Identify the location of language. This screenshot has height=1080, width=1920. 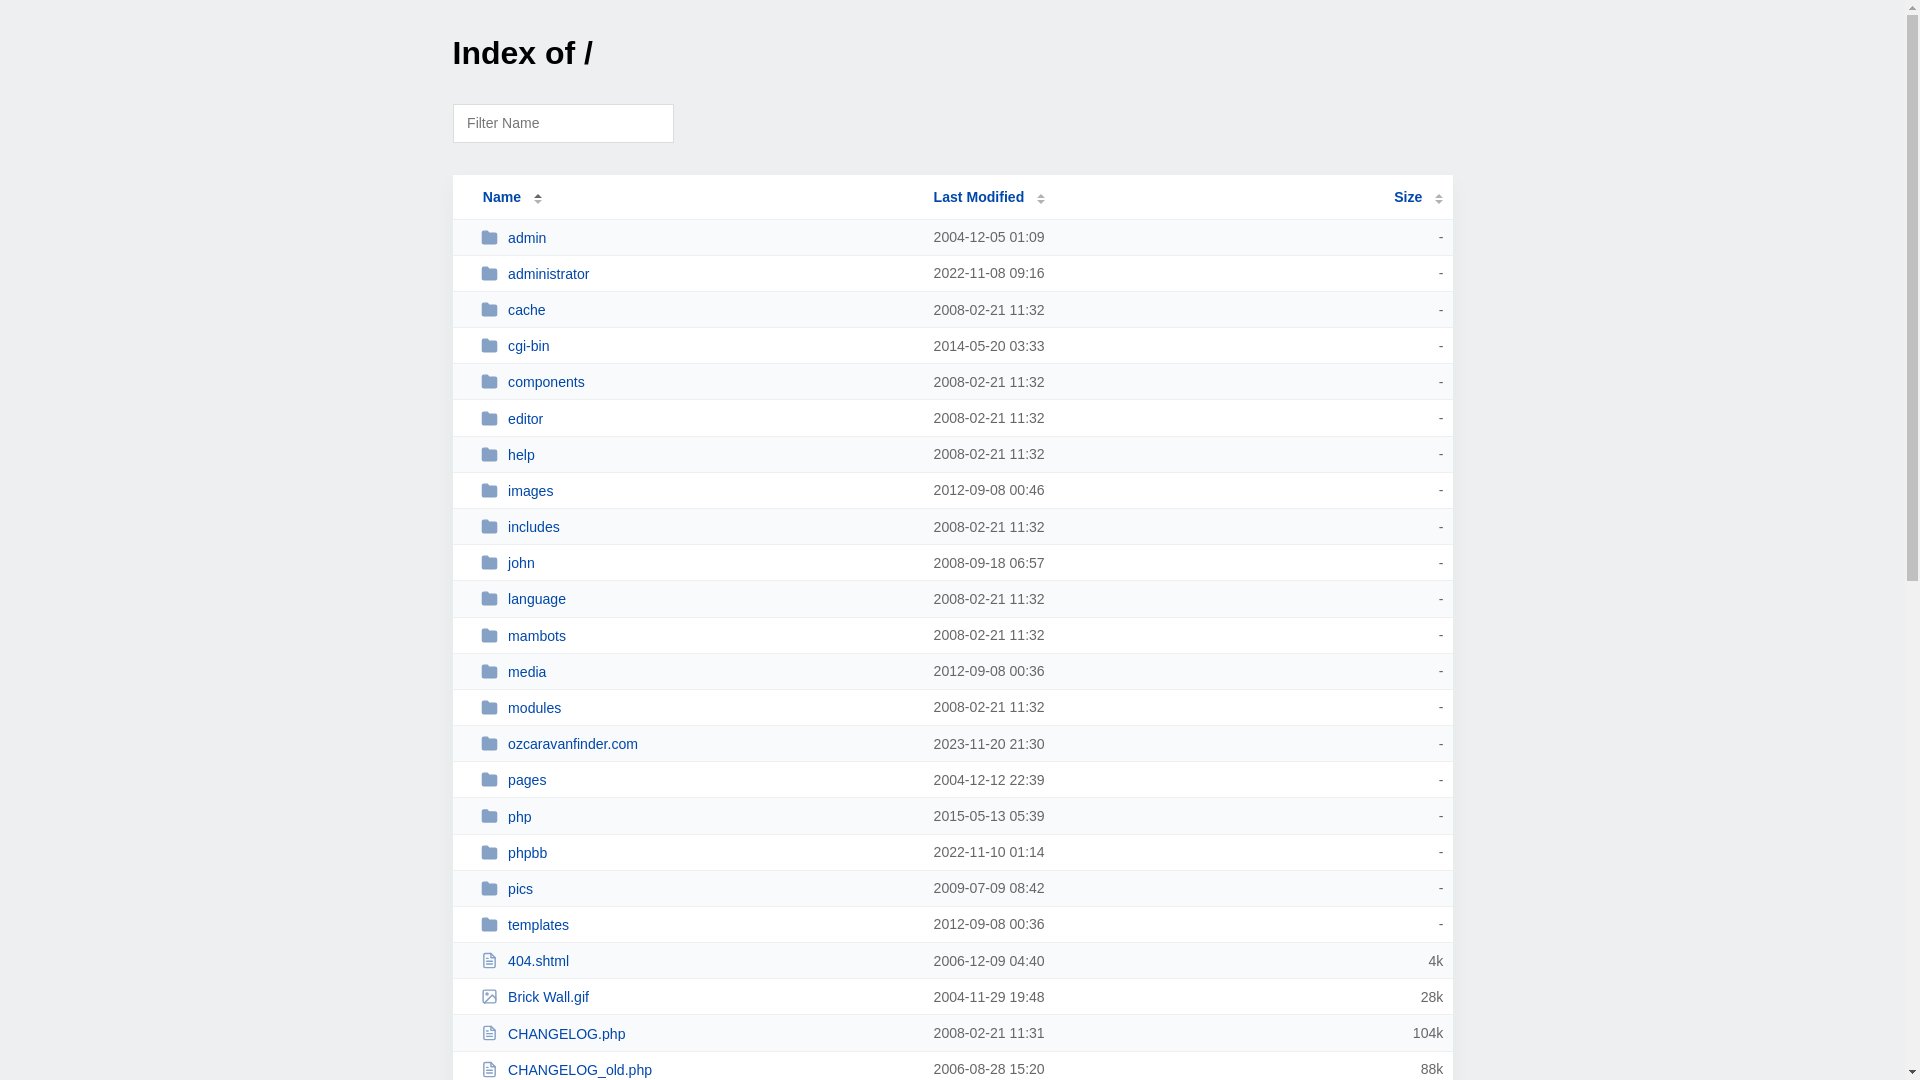
(698, 598).